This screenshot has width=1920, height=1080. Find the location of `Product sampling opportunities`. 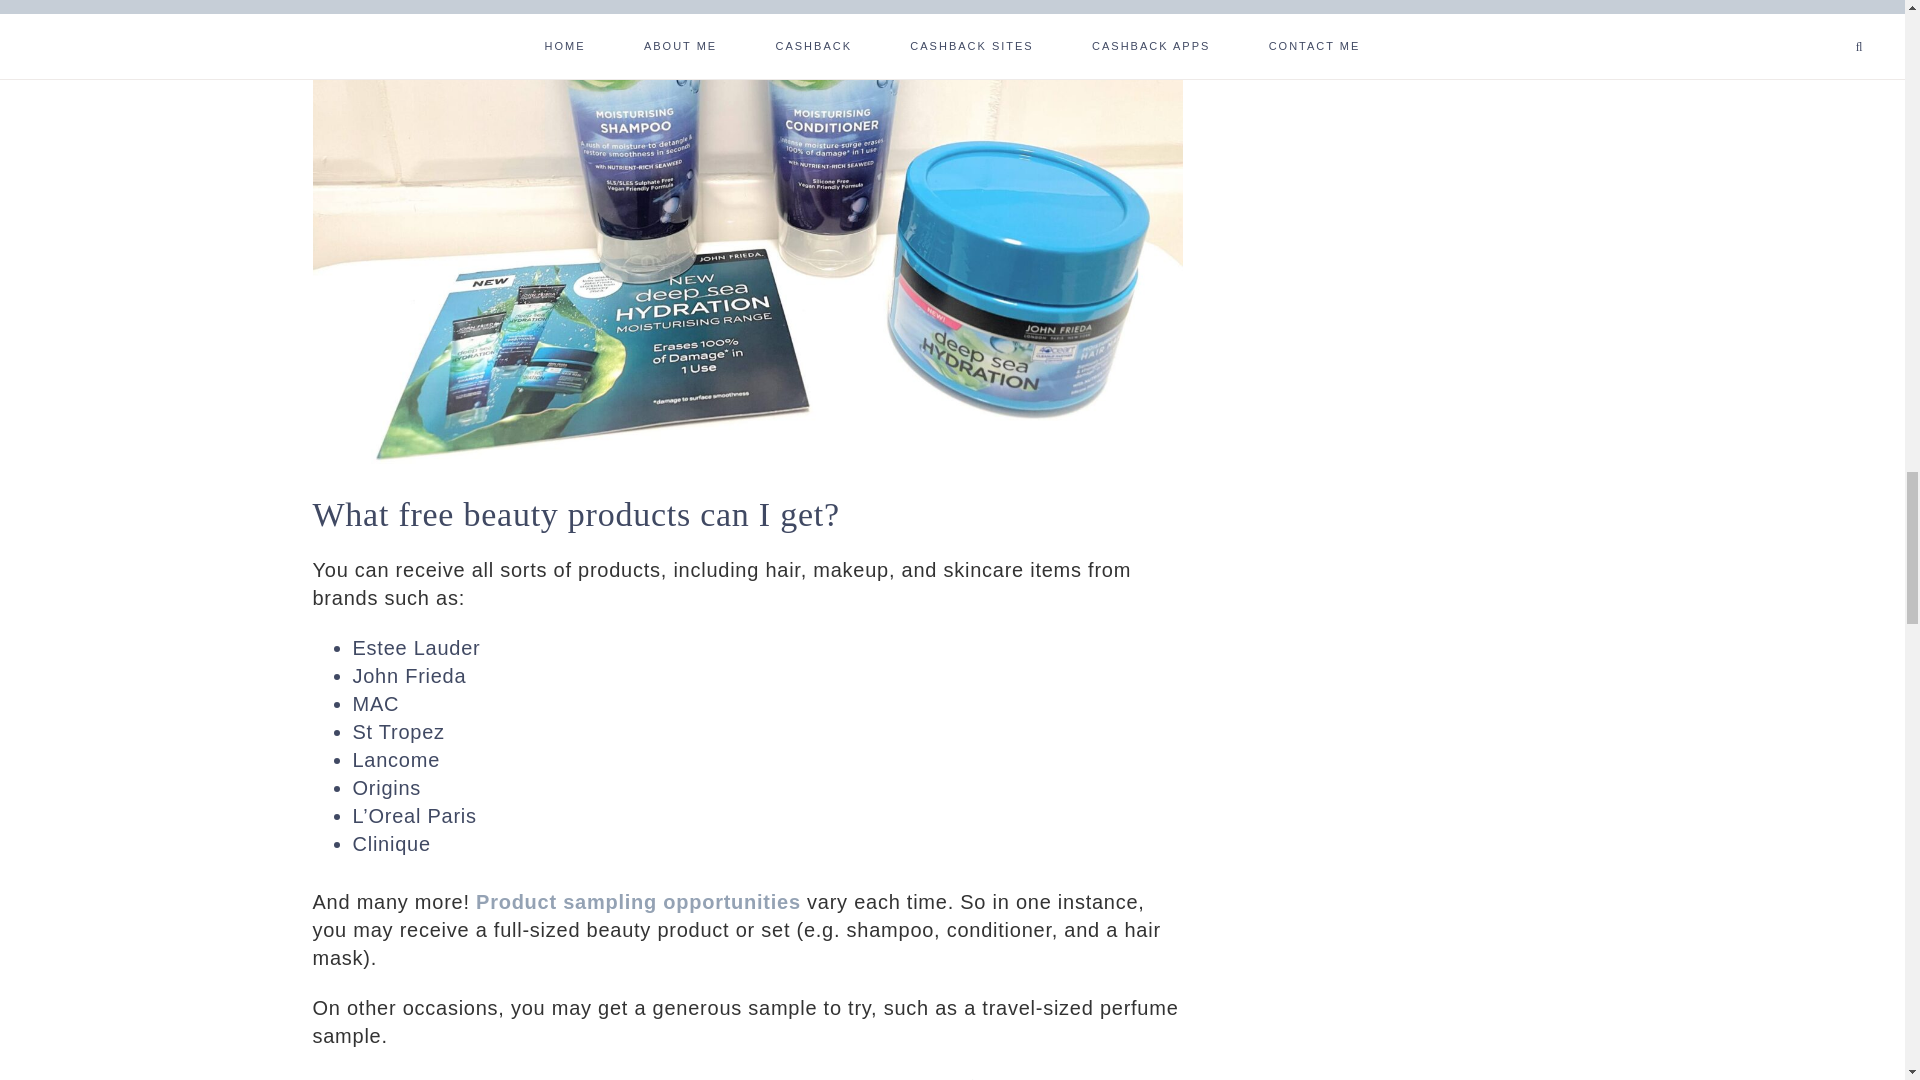

Product sampling opportunities is located at coordinates (638, 902).